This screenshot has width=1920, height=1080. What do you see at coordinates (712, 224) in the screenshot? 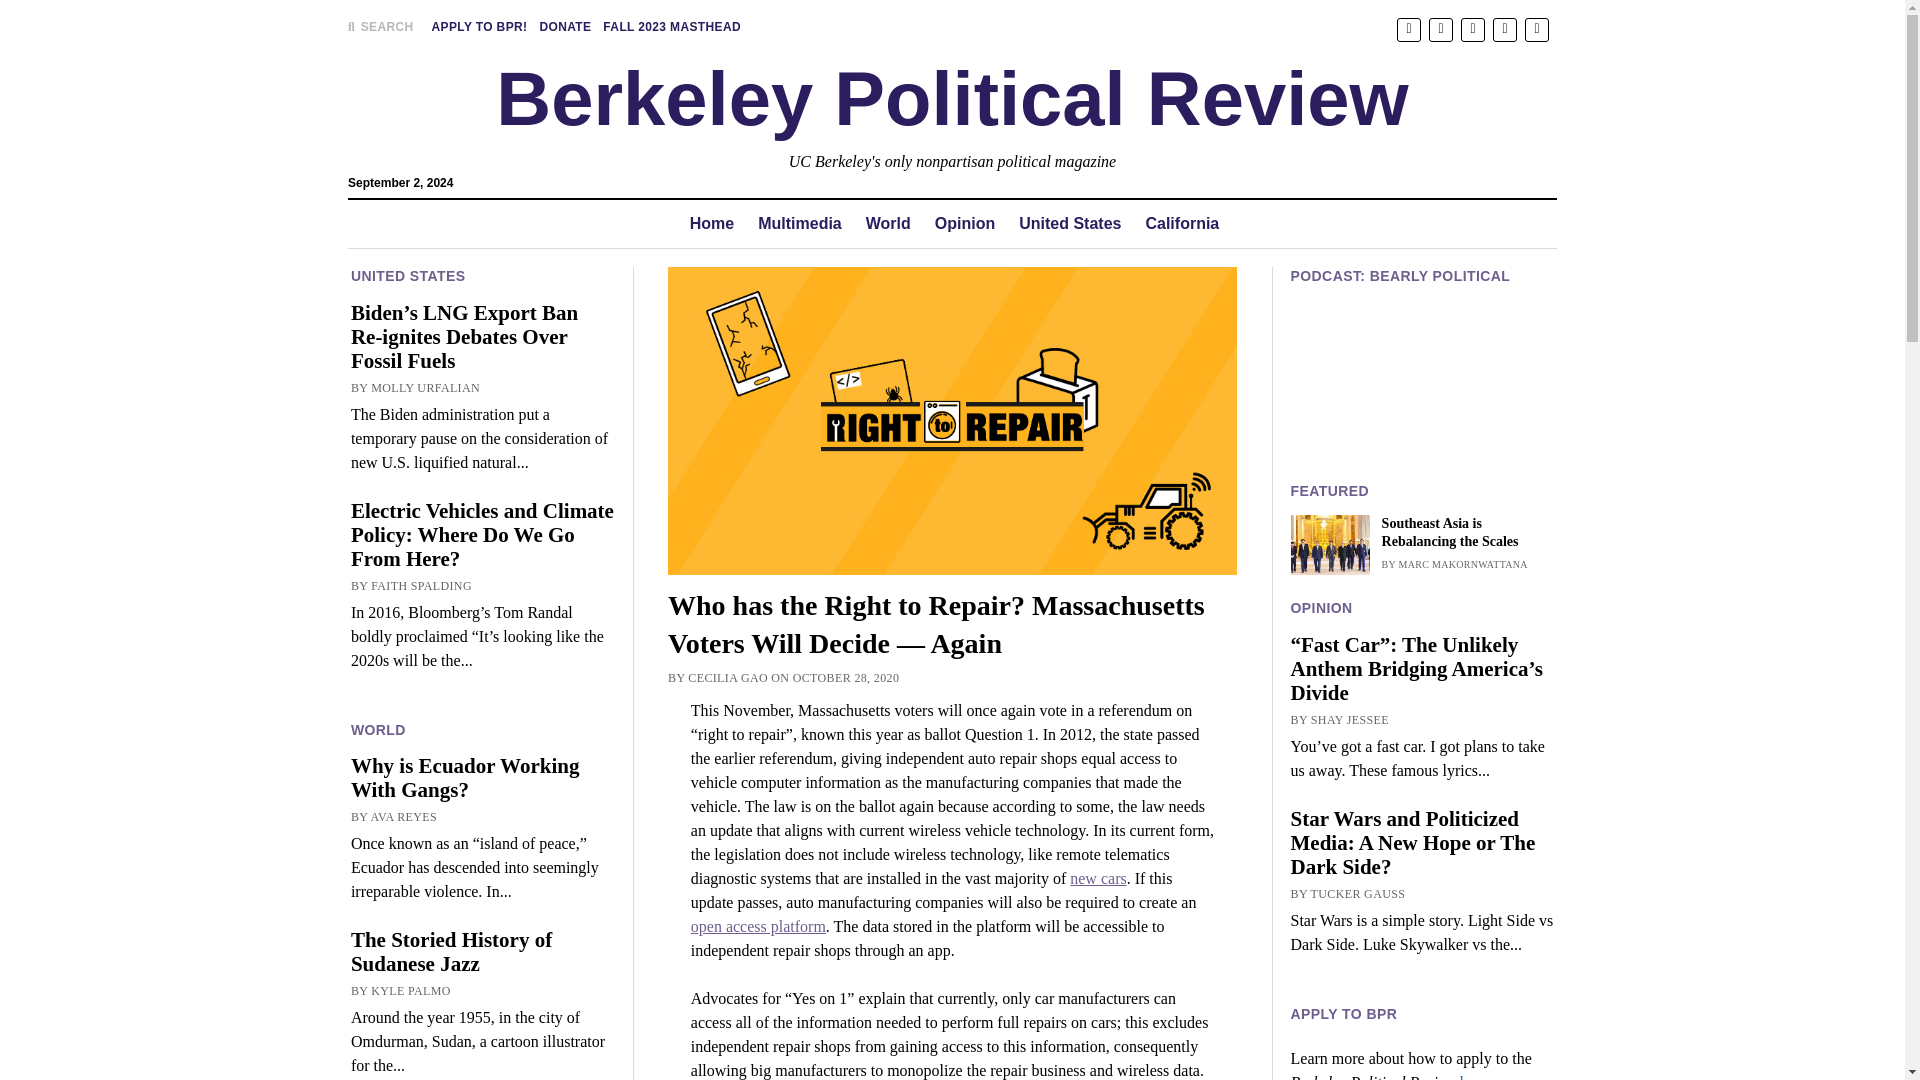
I see `Home` at bounding box center [712, 224].